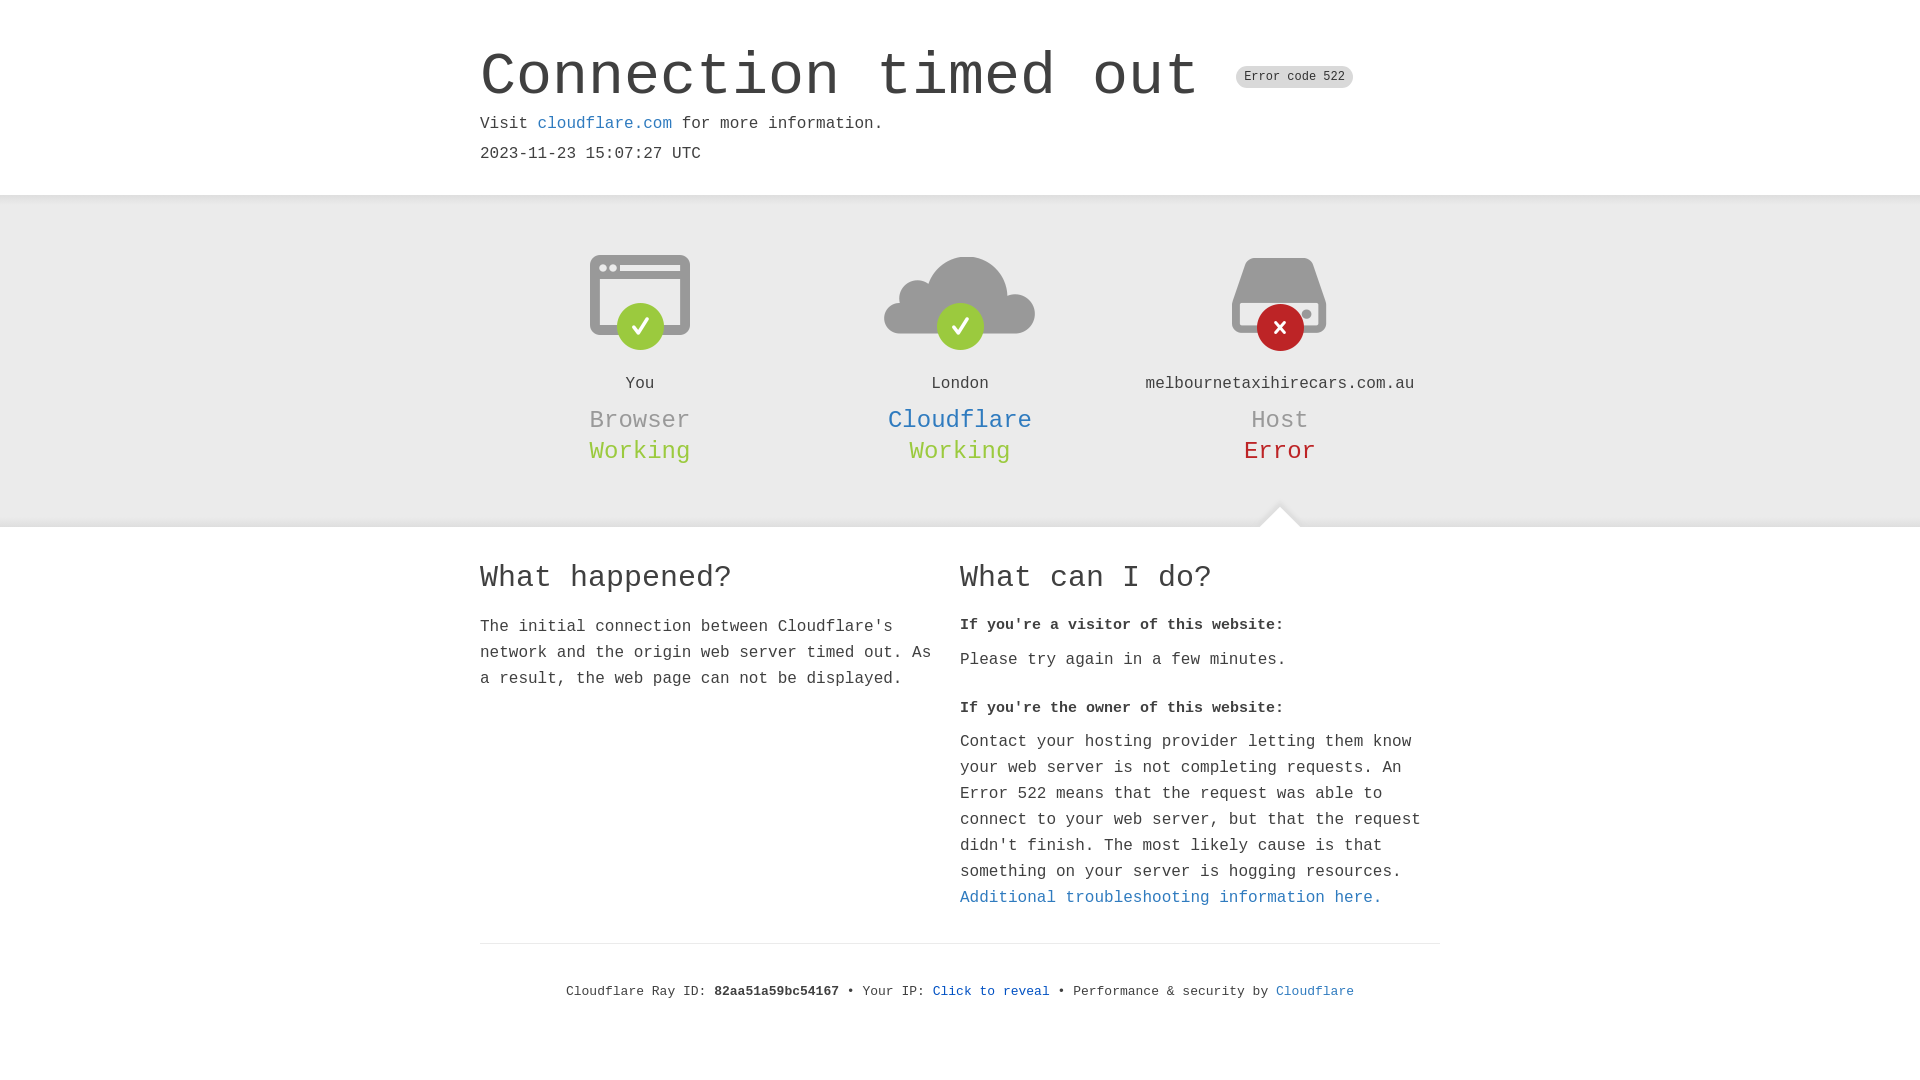  Describe the element at coordinates (992, 992) in the screenshot. I see `Click to reveal` at that location.